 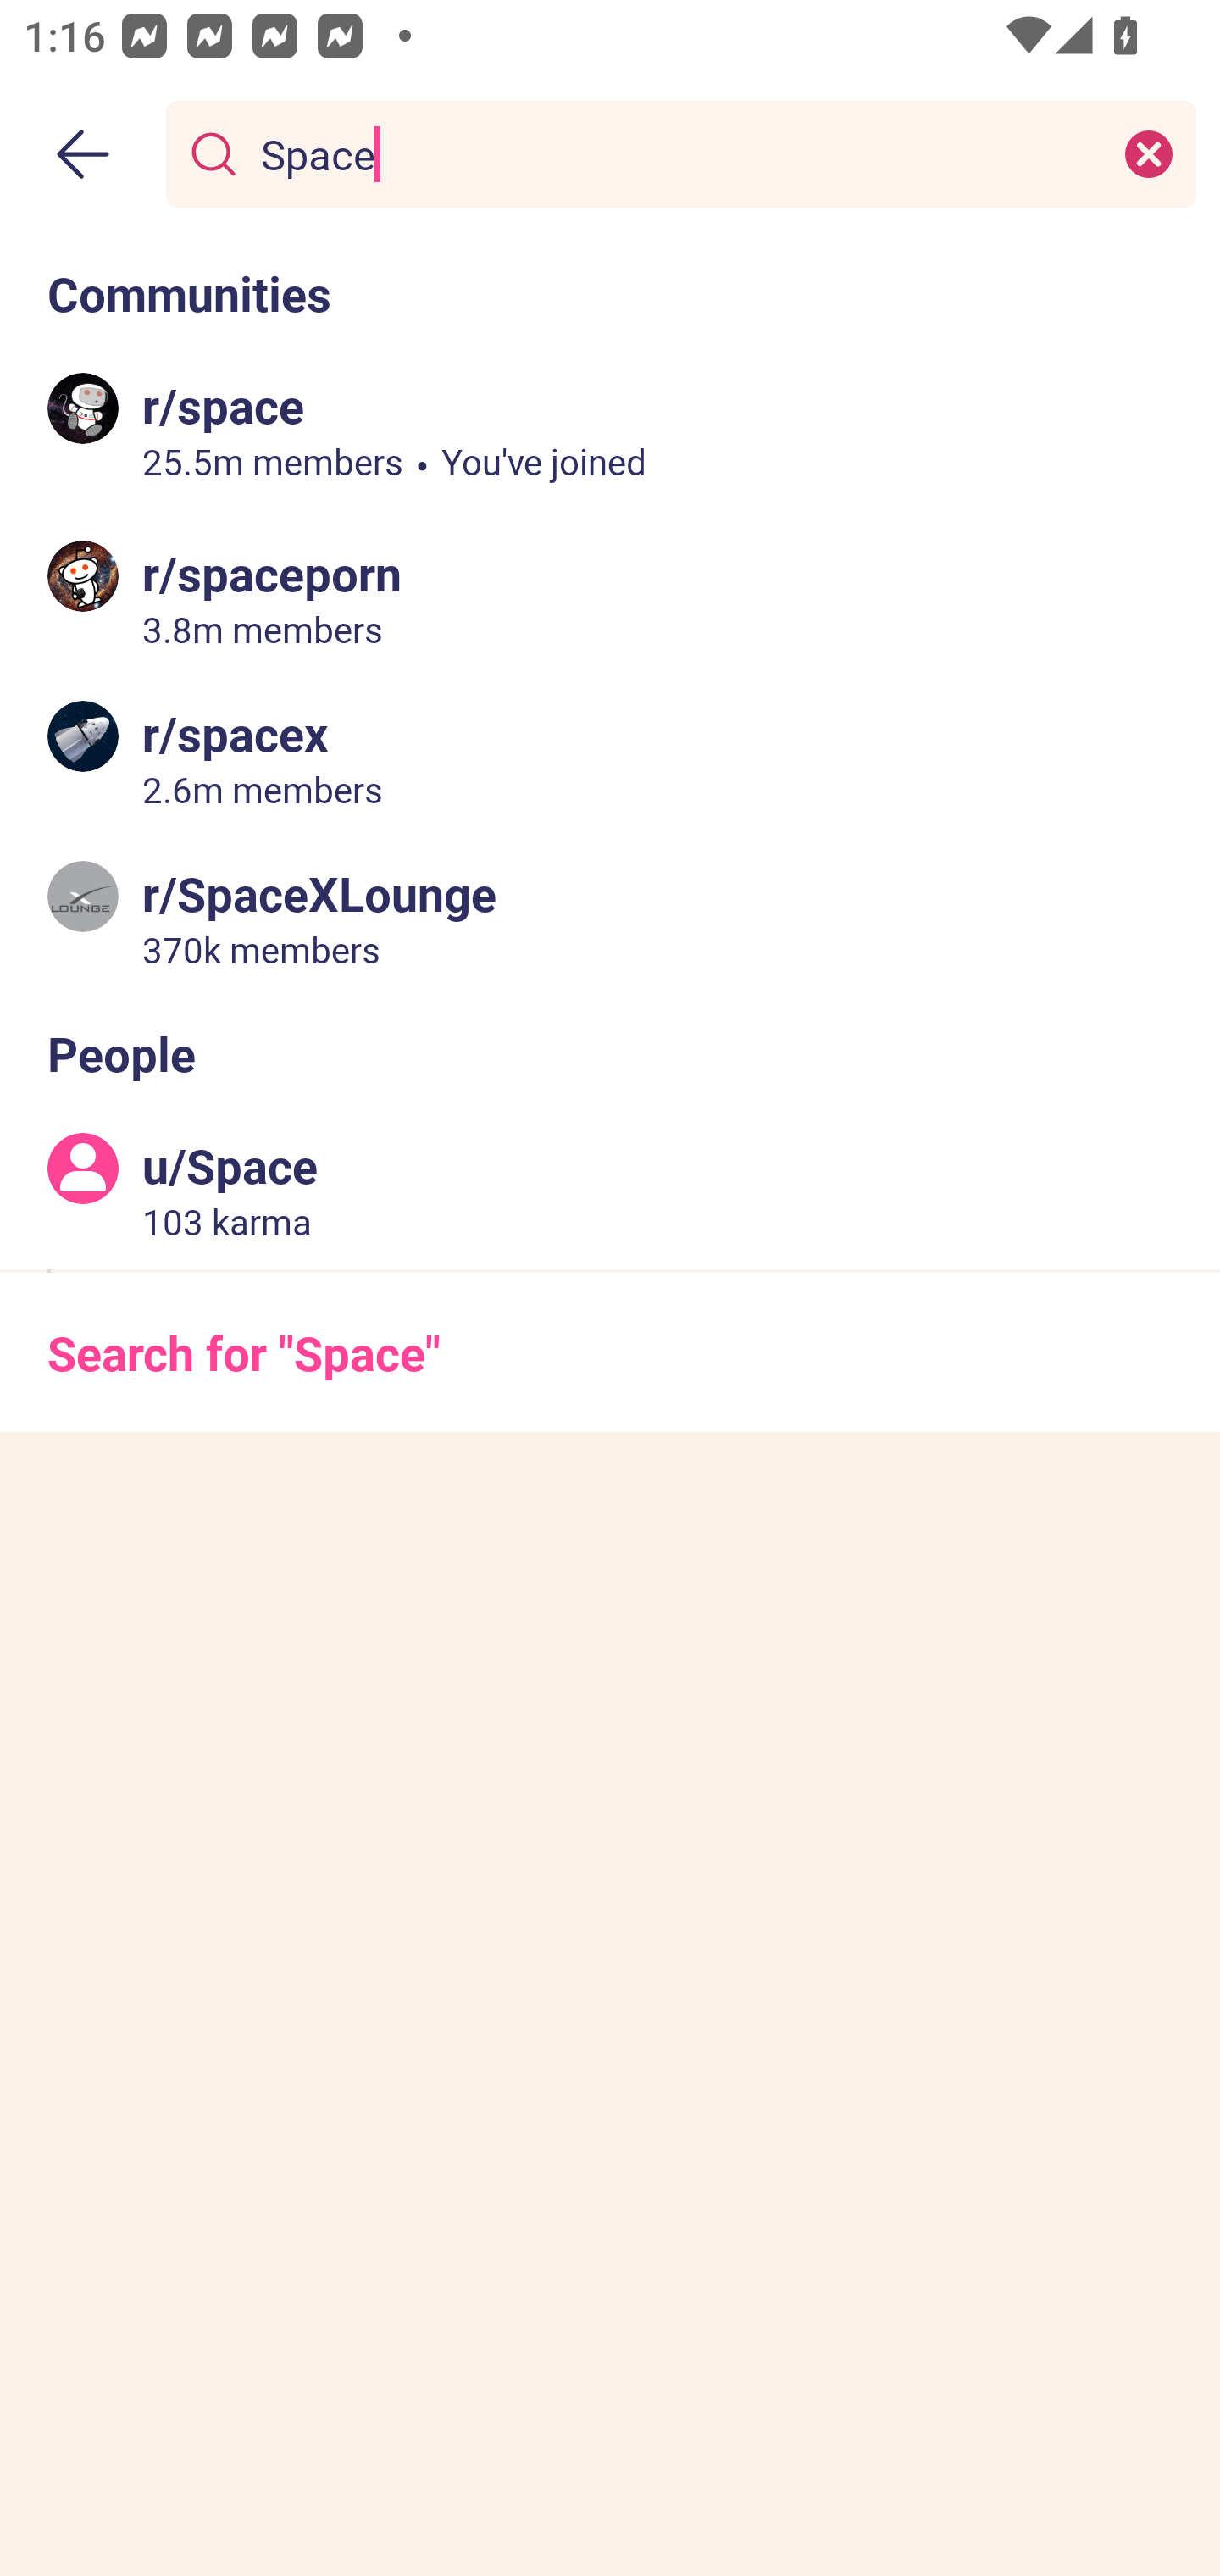 What do you see at coordinates (610, 1352) in the screenshot?
I see `Search for "Space"` at bounding box center [610, 1352].